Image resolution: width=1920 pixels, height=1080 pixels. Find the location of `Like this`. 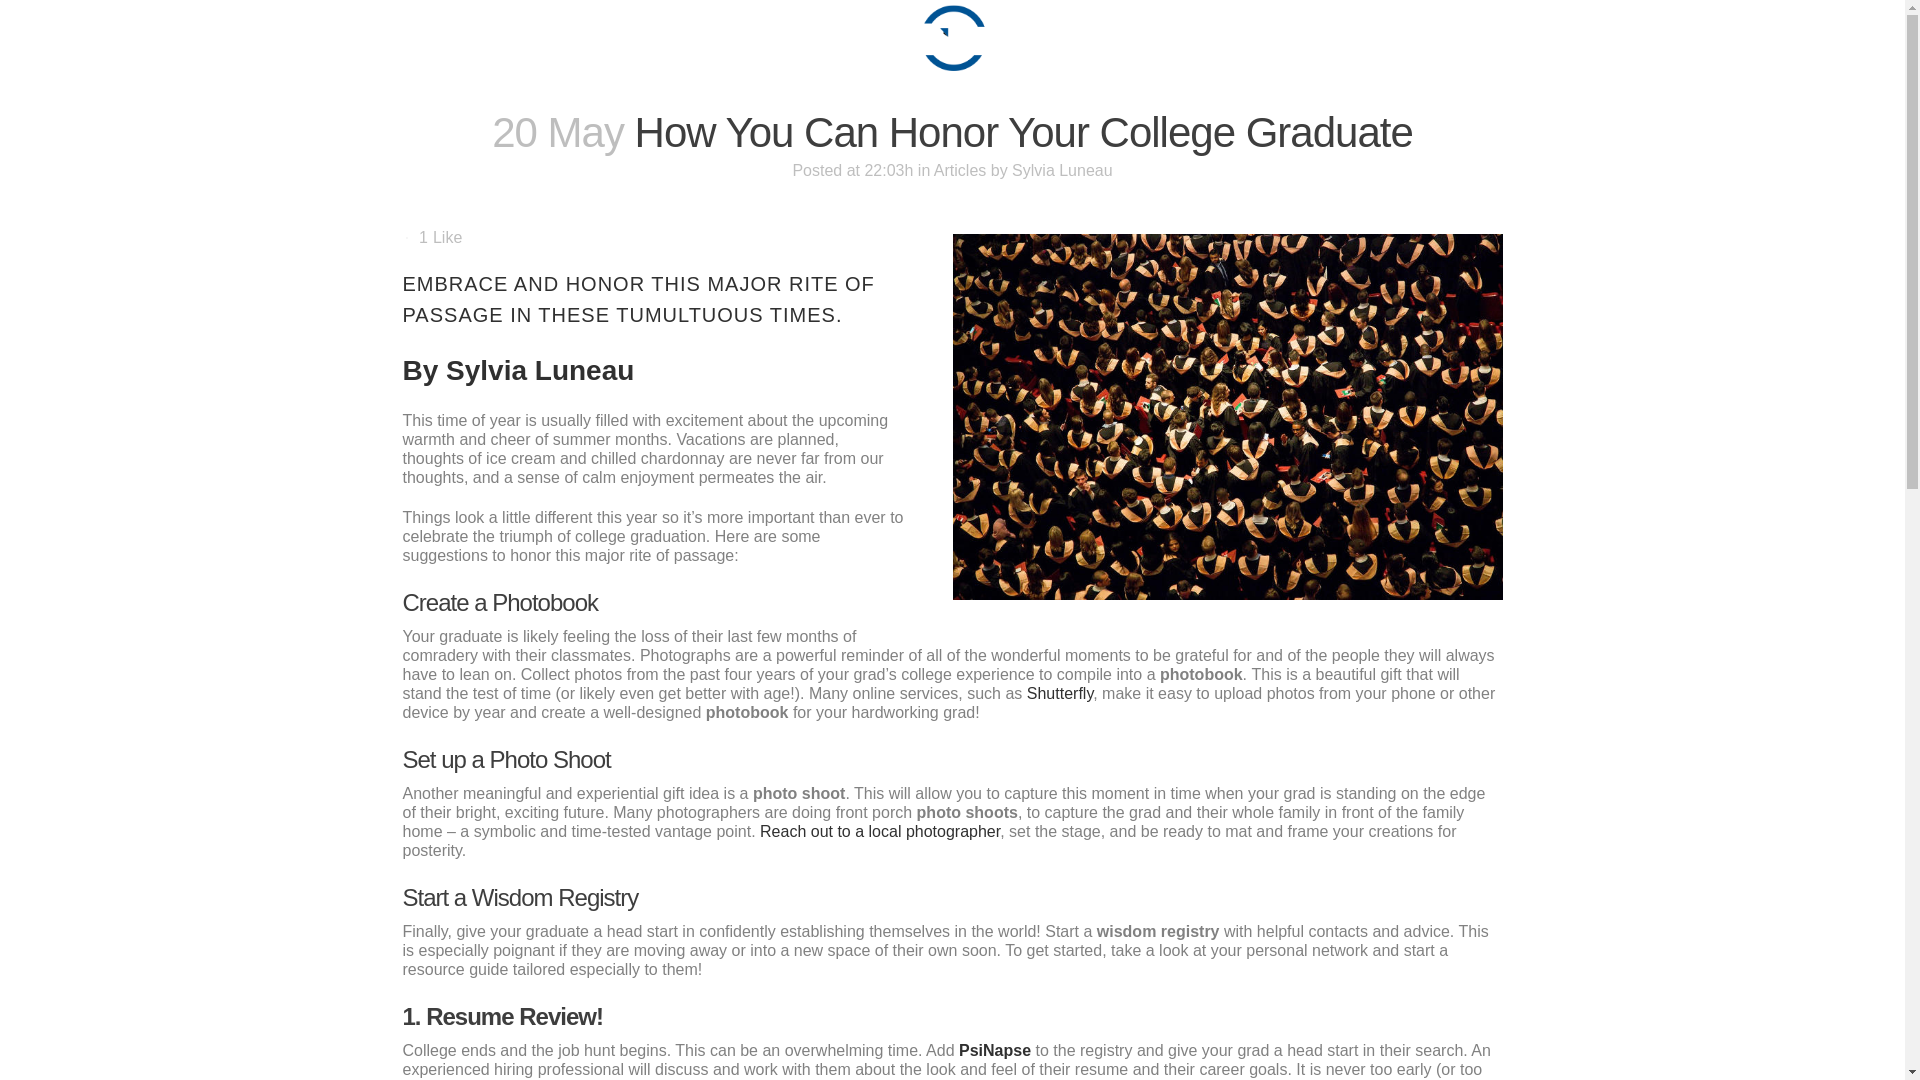

Like this is located at coordinates (440, 238).